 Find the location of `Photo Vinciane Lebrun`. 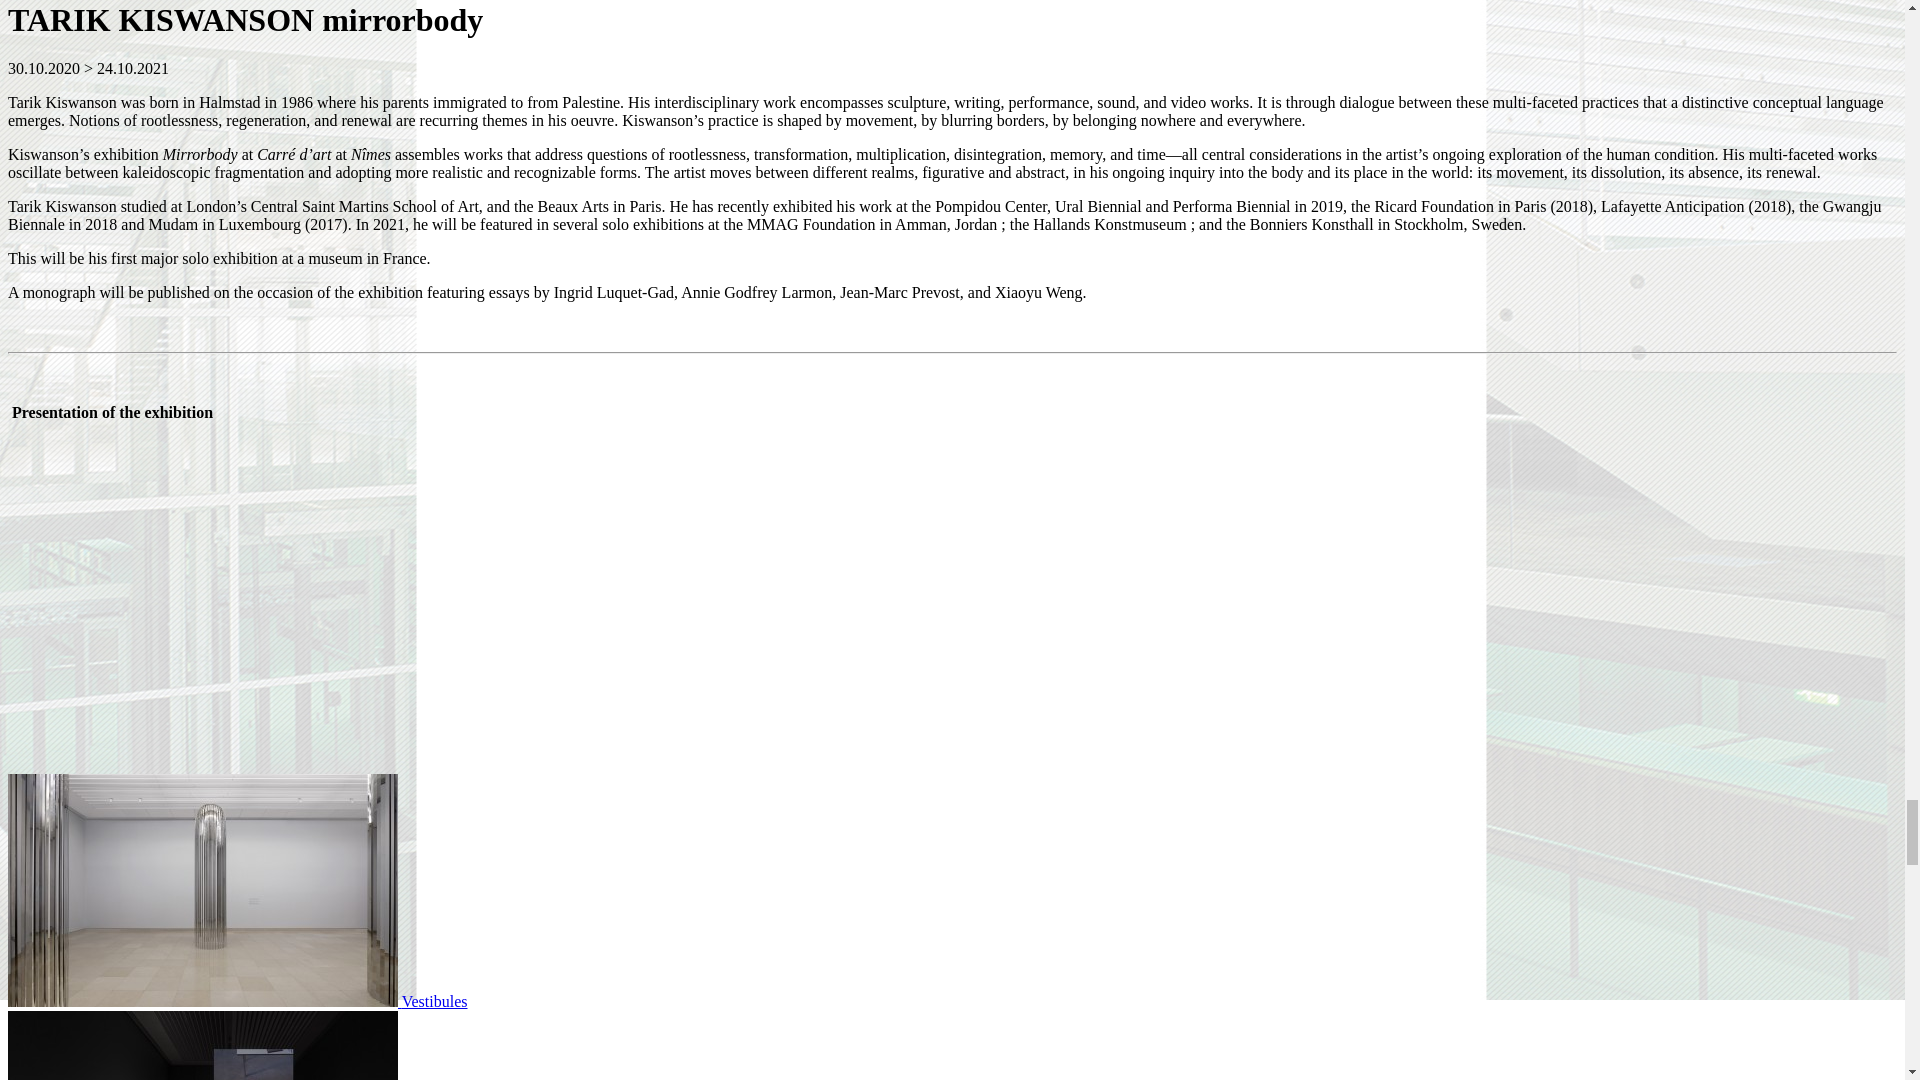

Photo Vinciane Lebrun is located at coordinates (238, 1000).